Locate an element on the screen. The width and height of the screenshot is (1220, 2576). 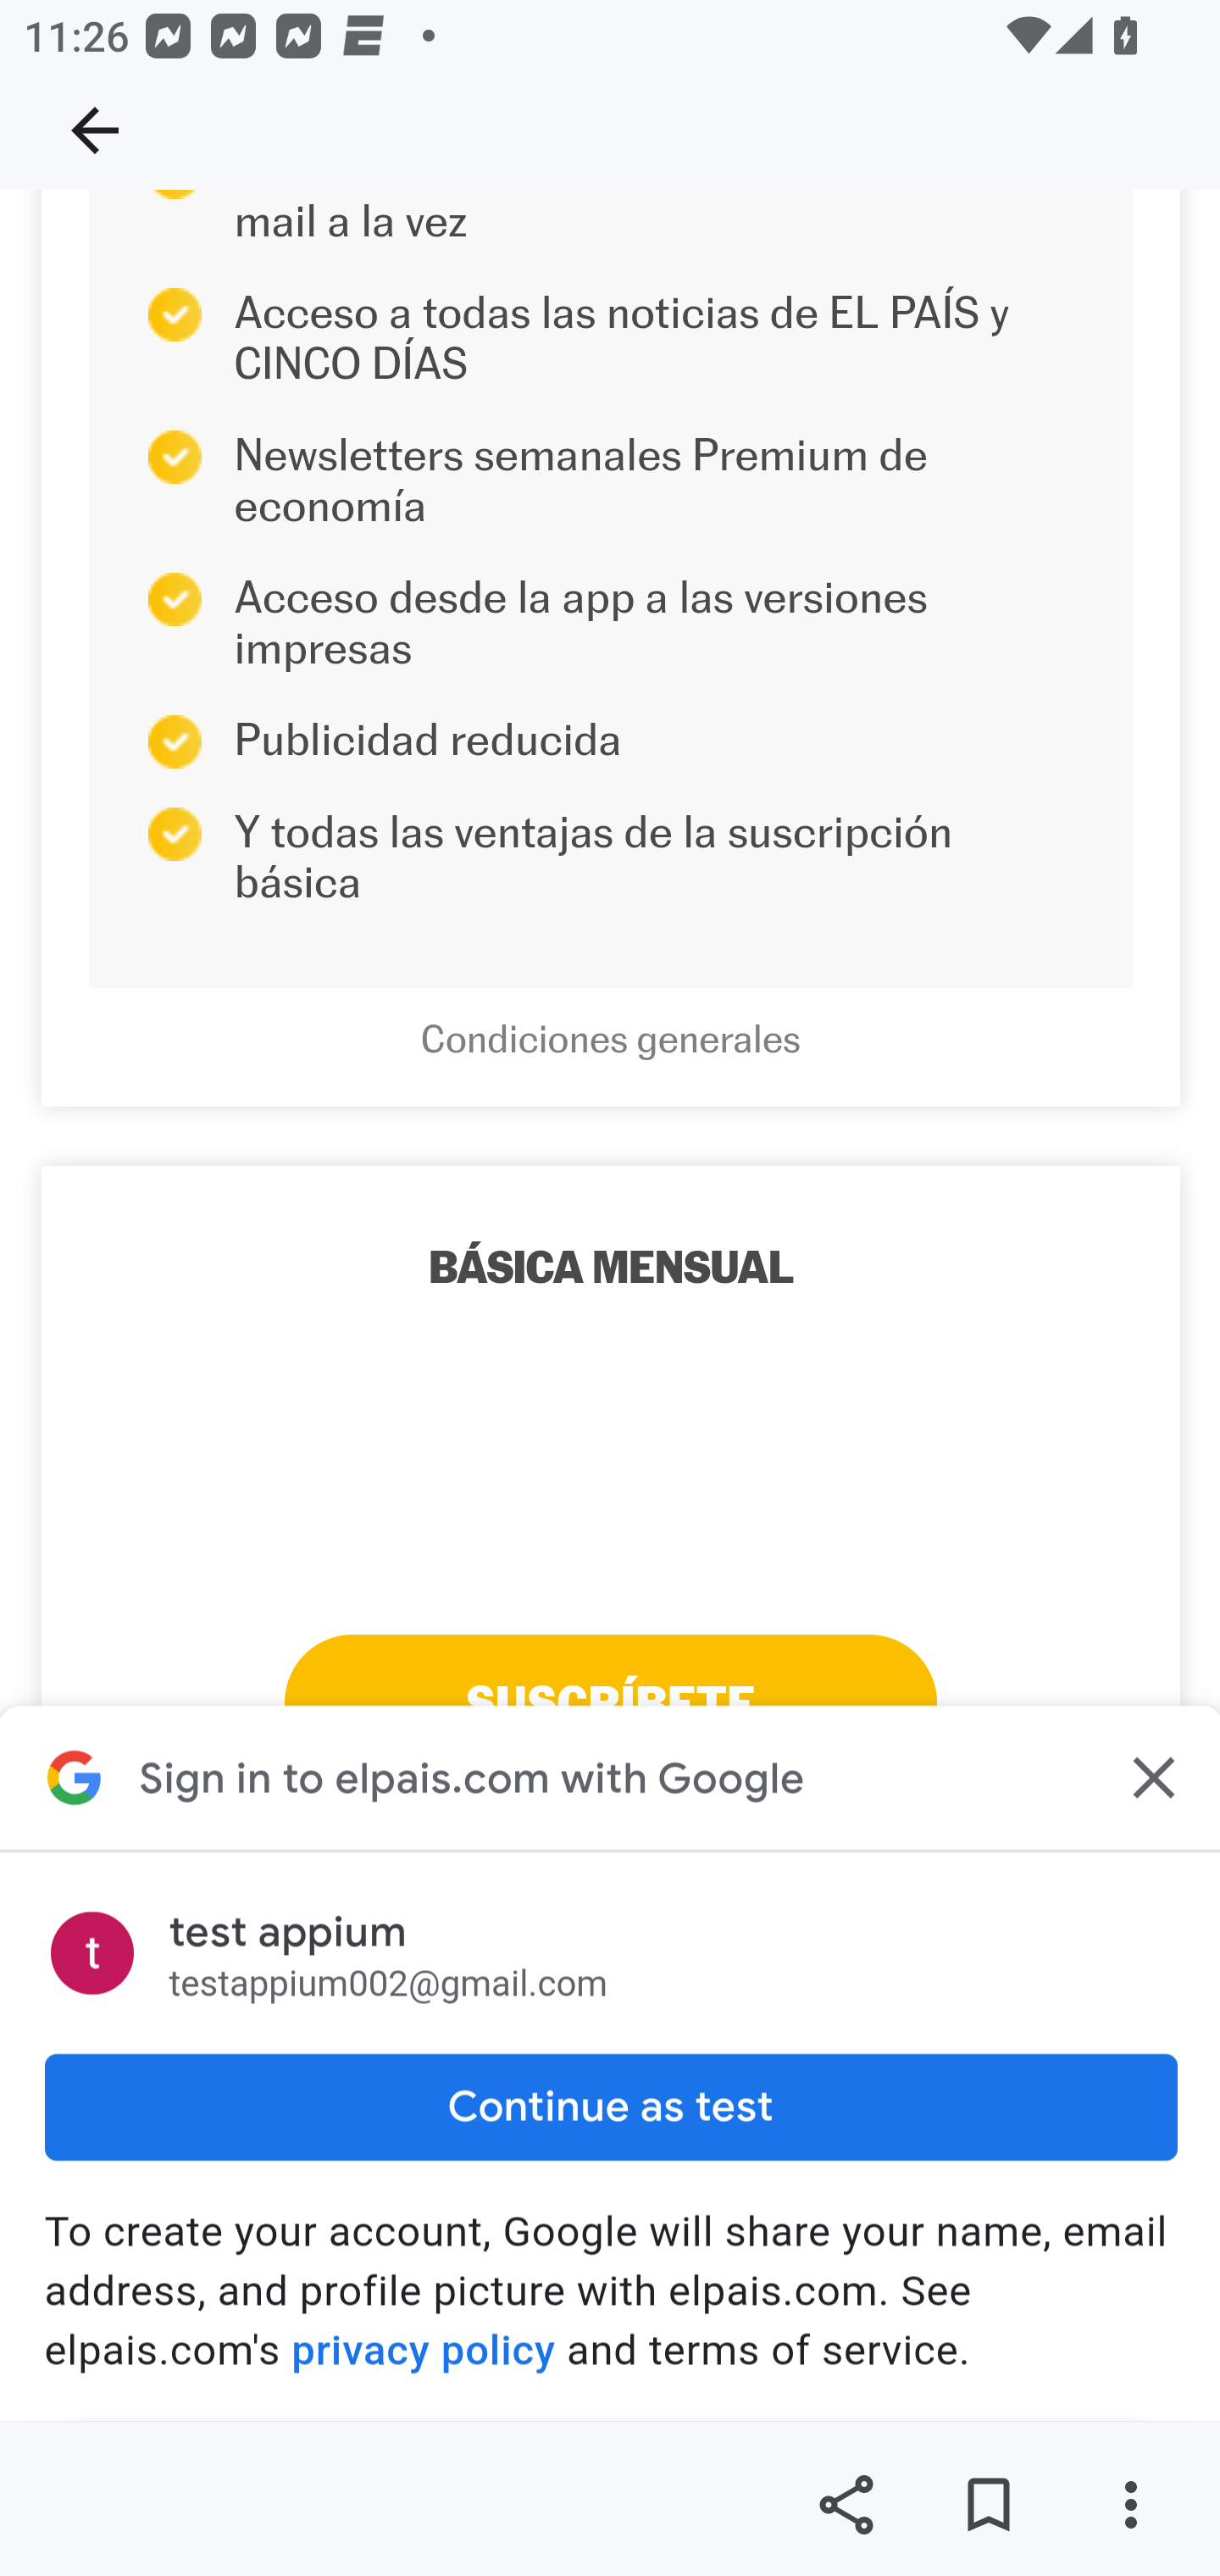
More options is located at coordinates (1130, 2505).